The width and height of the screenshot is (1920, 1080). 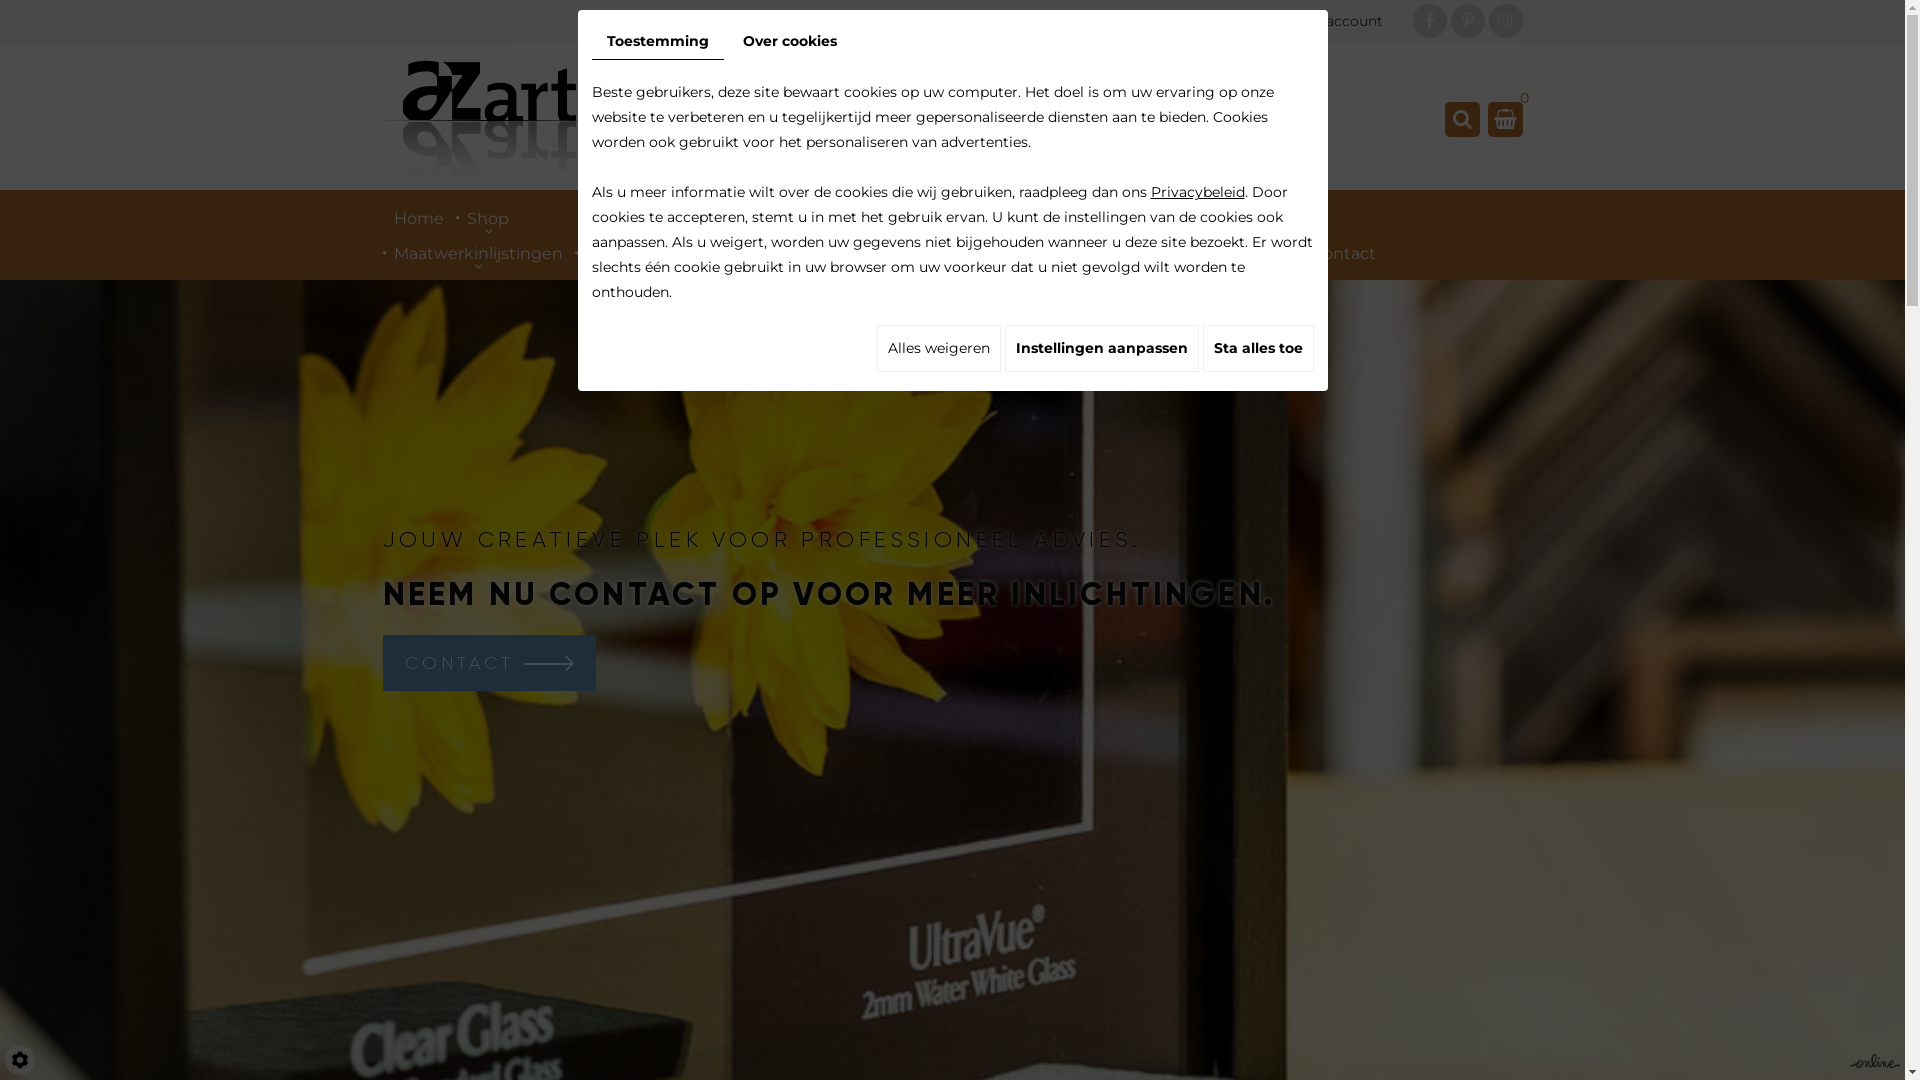 I want to click on Alles weigeren, so click(x=938, y=348).